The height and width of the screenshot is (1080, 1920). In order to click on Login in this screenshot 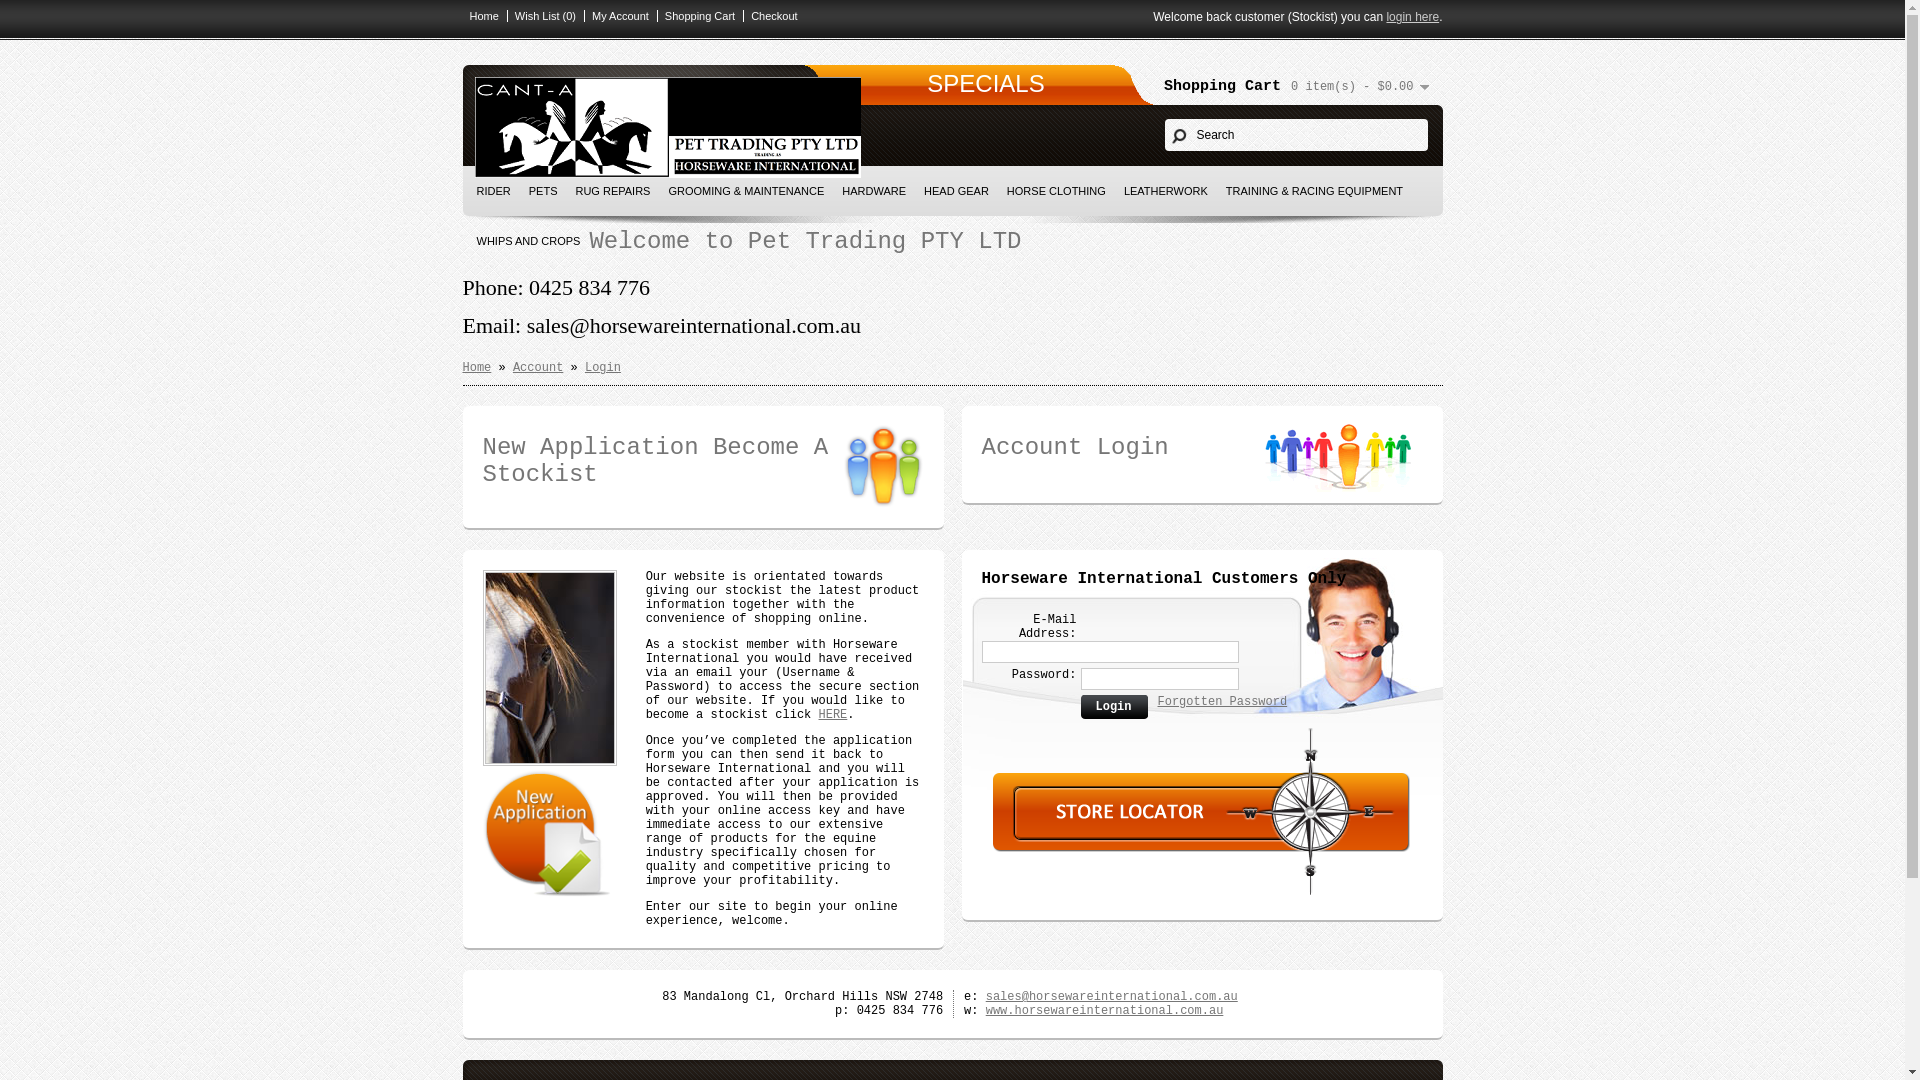, I will do `click(603, 368)`.